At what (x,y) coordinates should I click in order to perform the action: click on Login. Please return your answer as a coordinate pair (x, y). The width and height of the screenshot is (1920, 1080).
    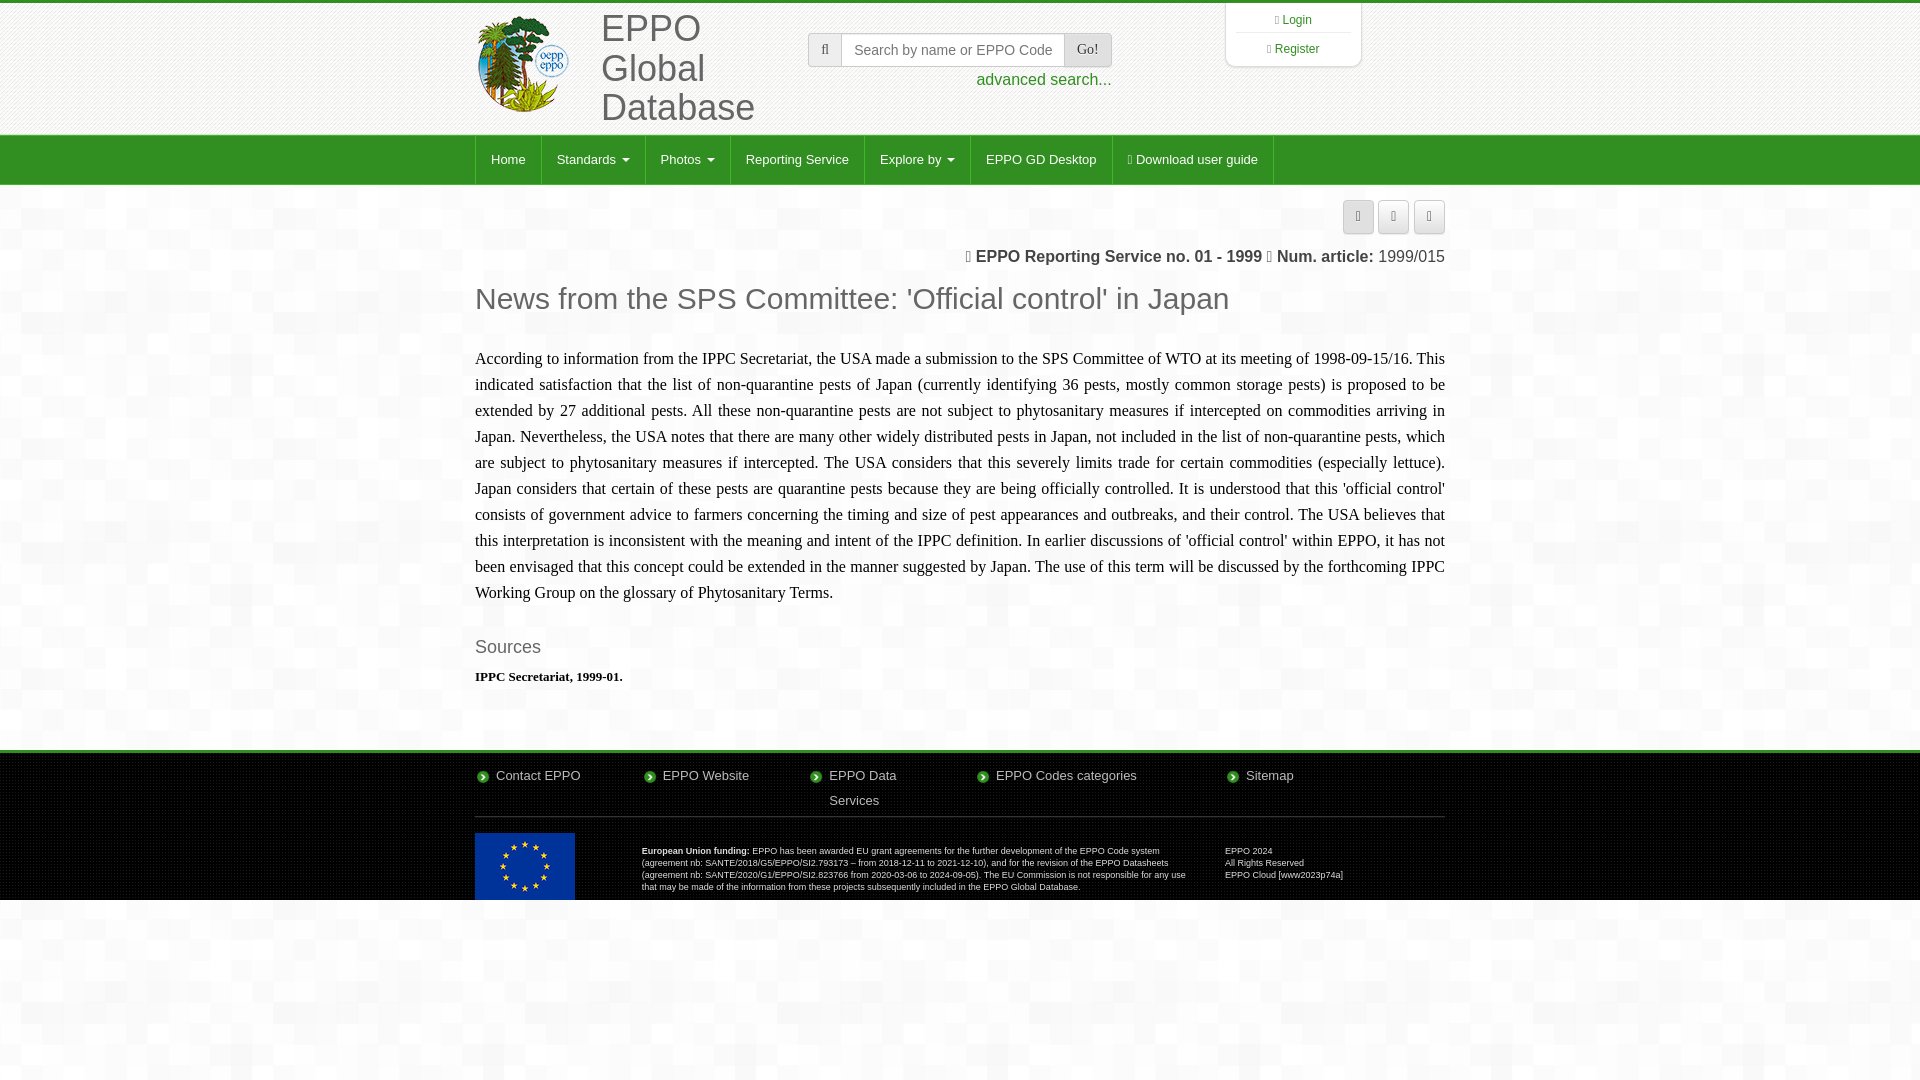
    Looking at the image, I should click on (1296, 20).